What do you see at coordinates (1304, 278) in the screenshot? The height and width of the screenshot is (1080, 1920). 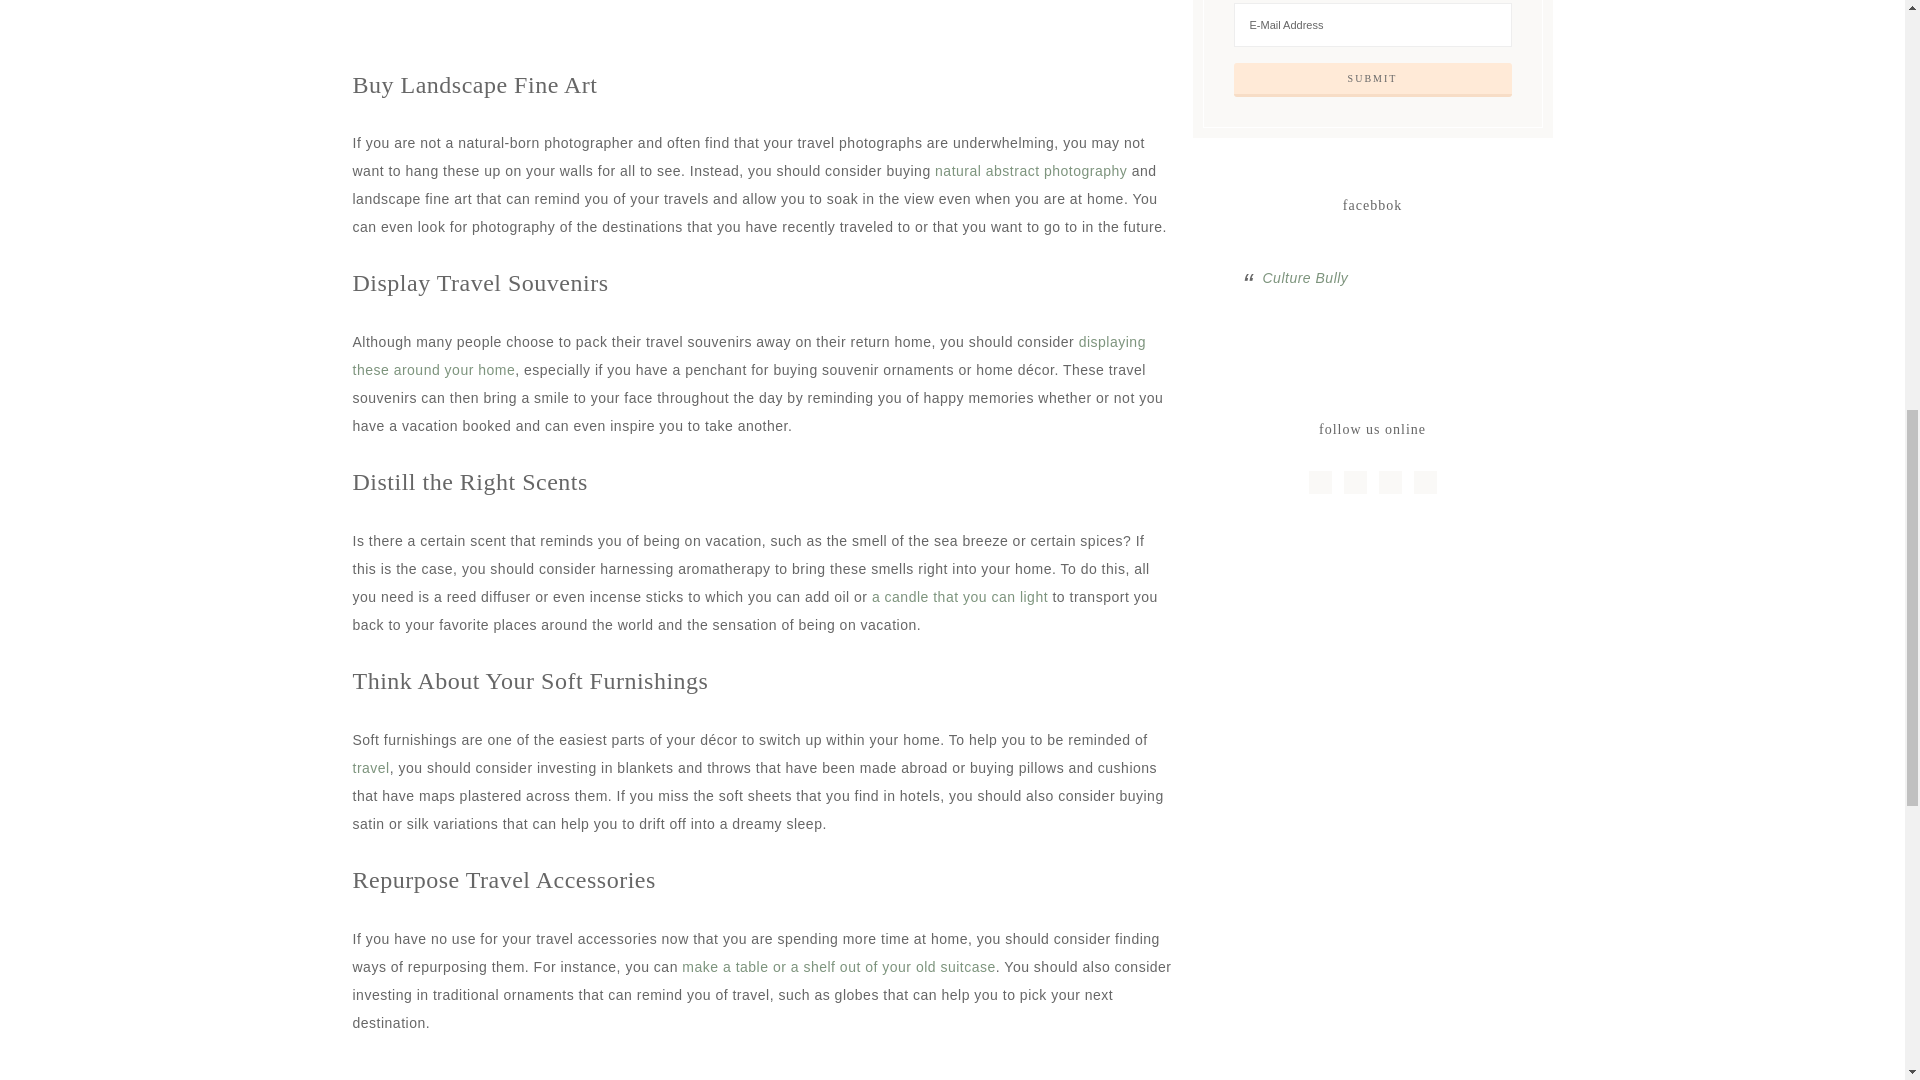 I see `Culture Bully` at bounding box center [1304, 278].